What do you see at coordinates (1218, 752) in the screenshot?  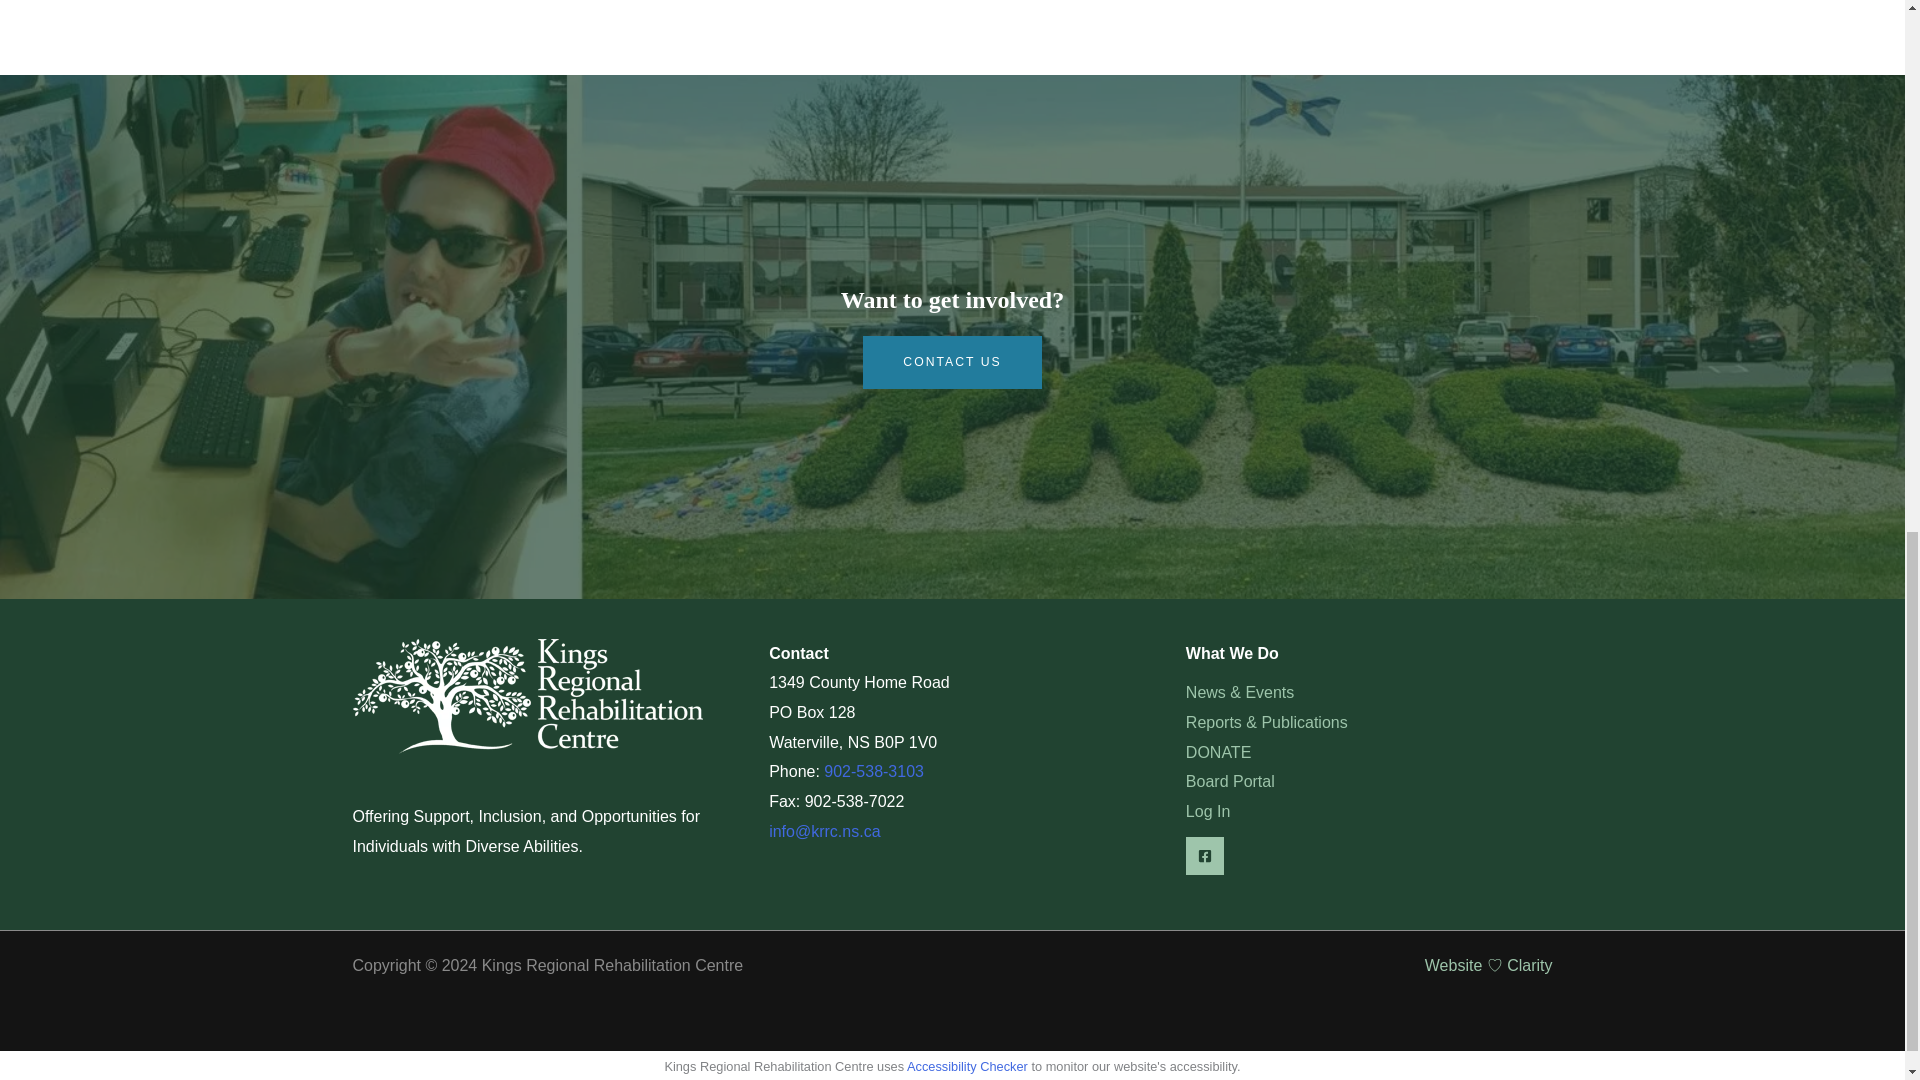 I see `DONATE` at bounding box center [1218, 752].